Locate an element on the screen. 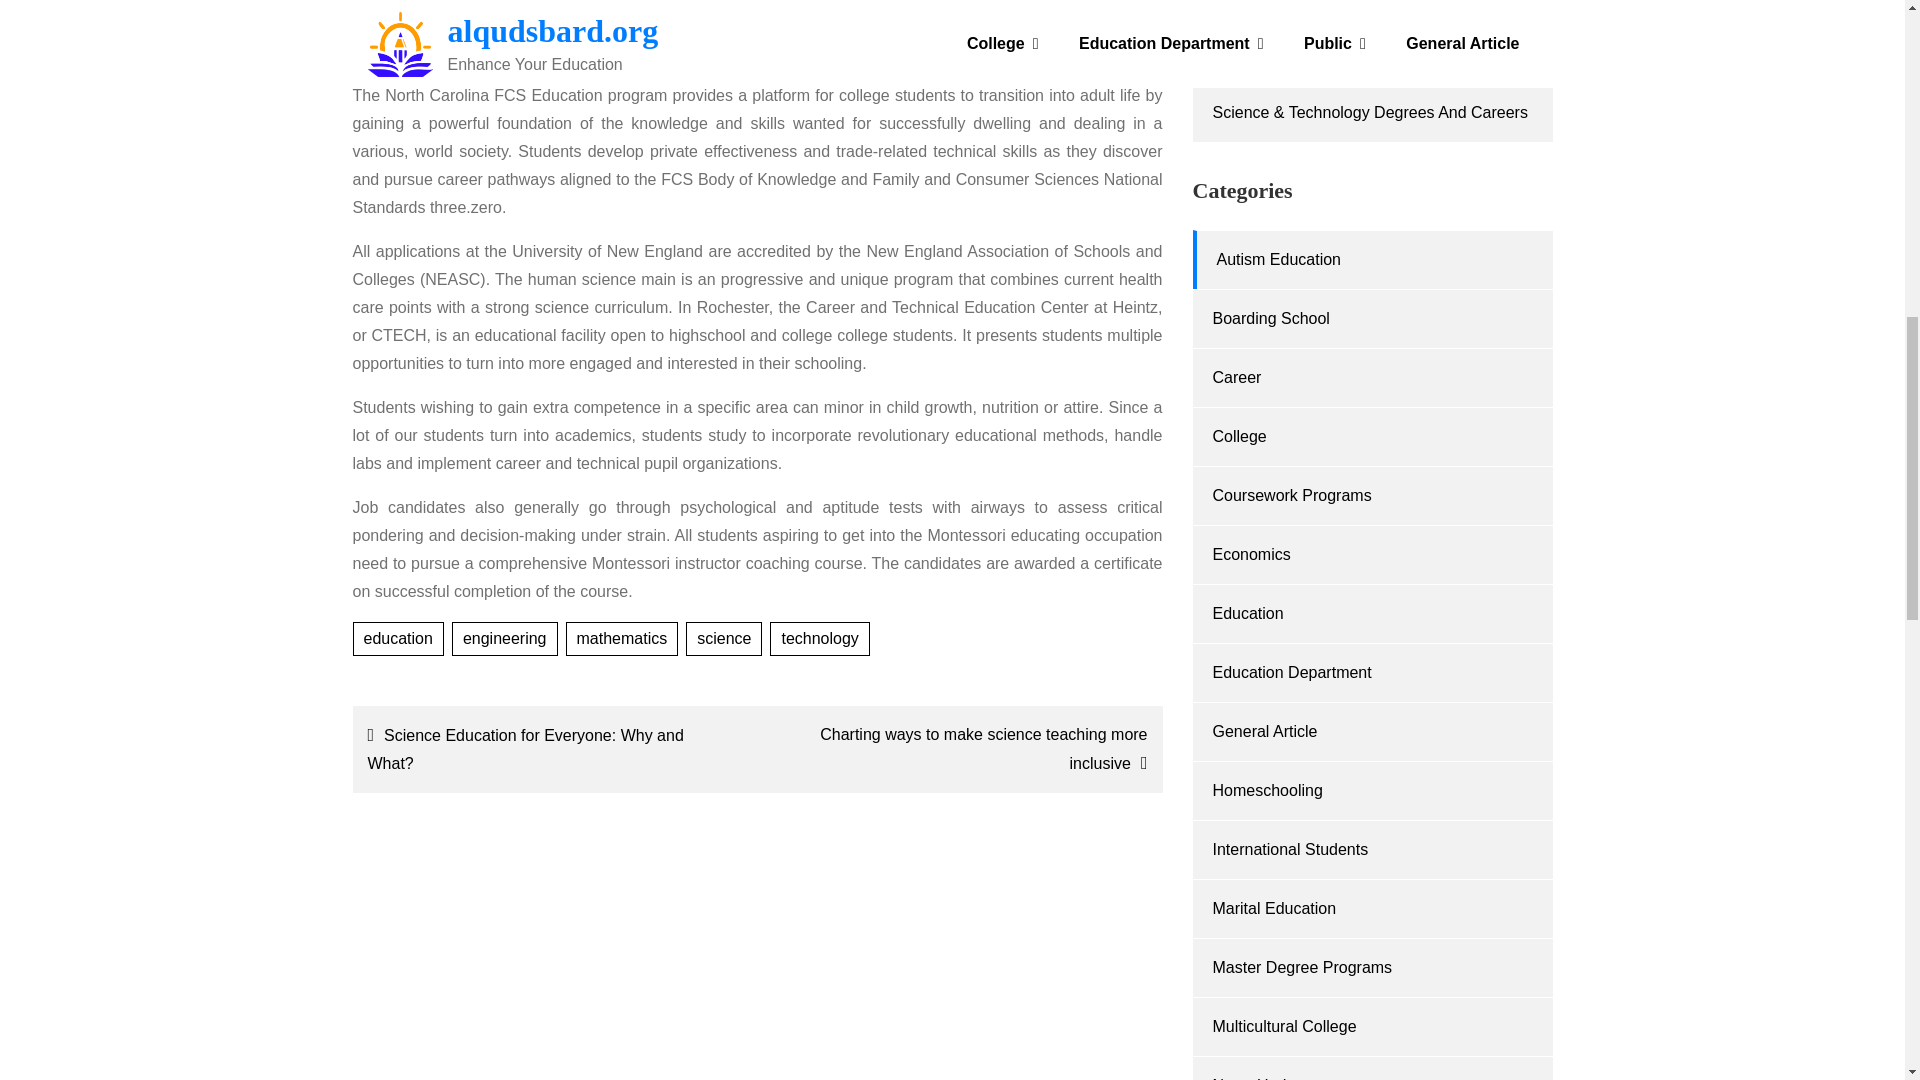 The image size is (1920, 1080). Charting ways to make science teaching more inclusive is located at coordinates (964, 749).